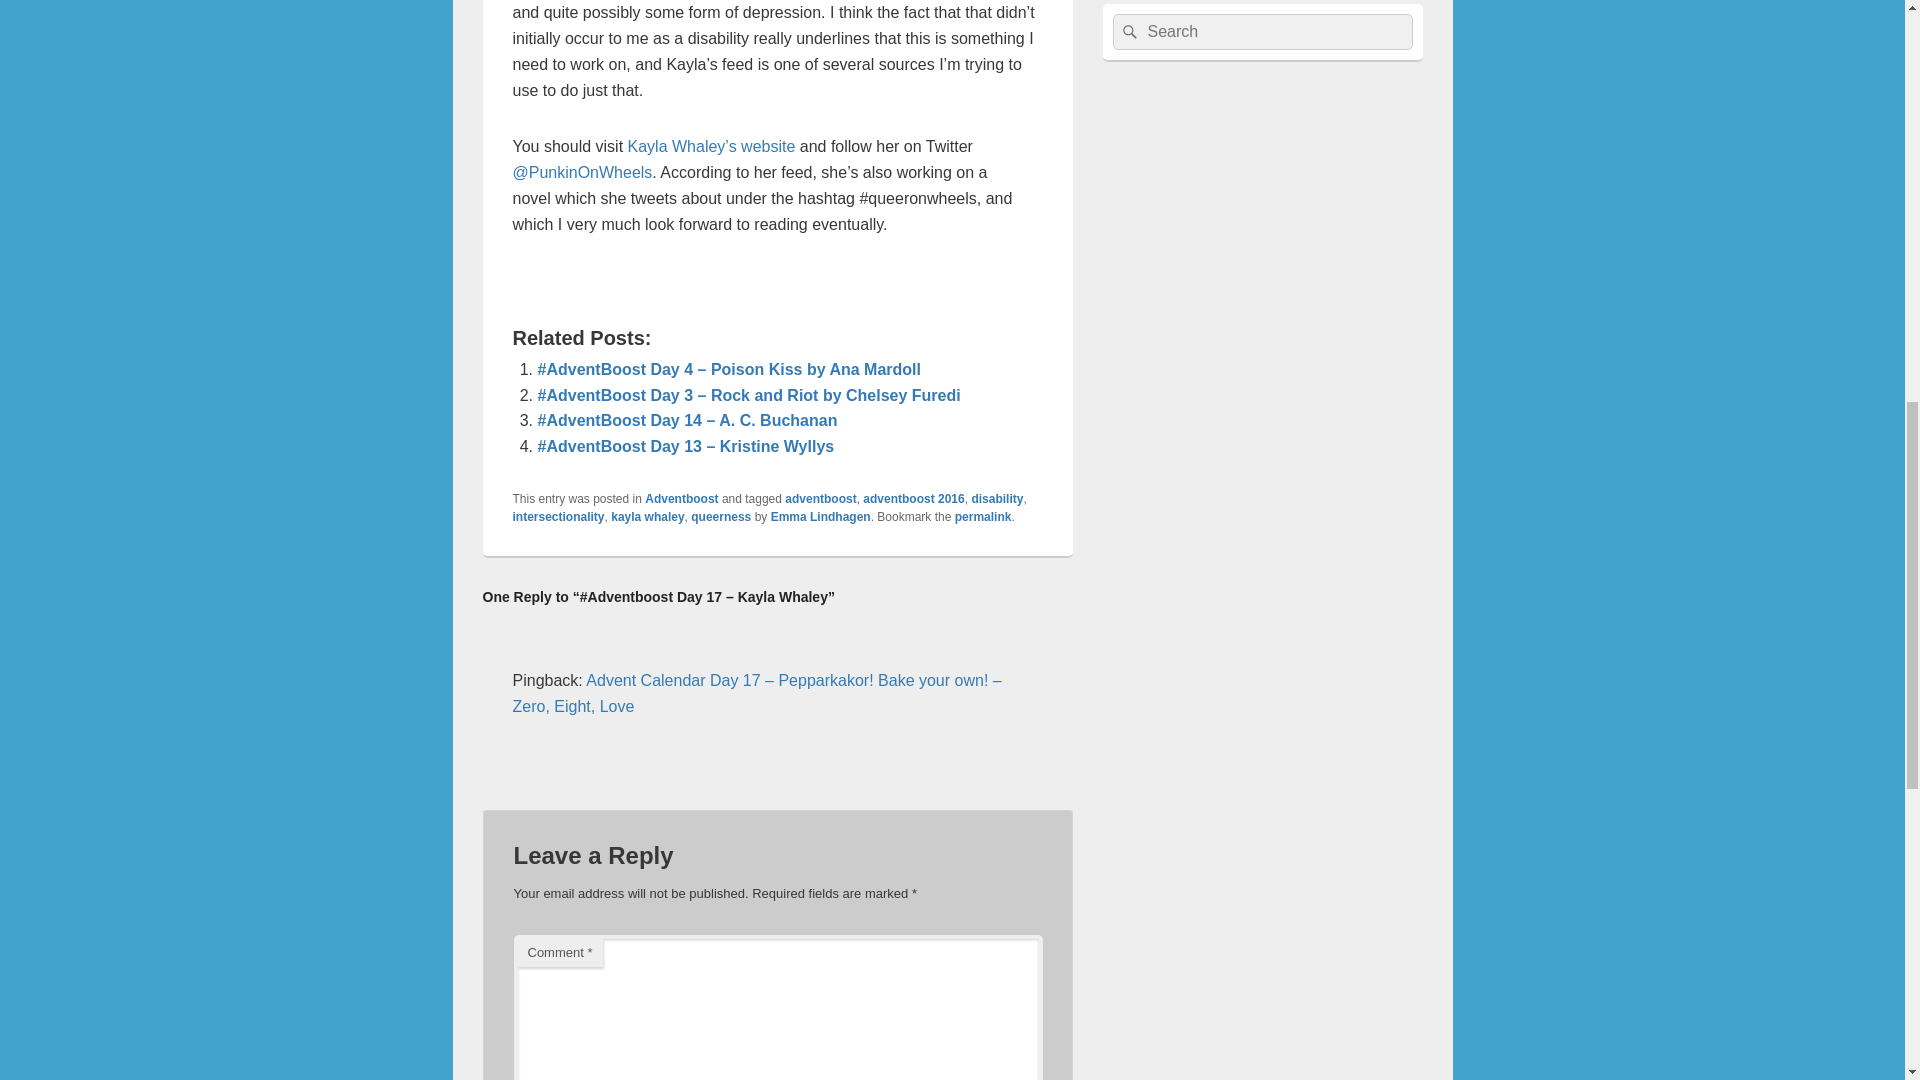 Image resolution: width=1920 pixels, height=1080 pixels. What do you see at coordinates (1261, 32) in the screenshot?
I see `Search for:` at bounding box center [1261, 32].